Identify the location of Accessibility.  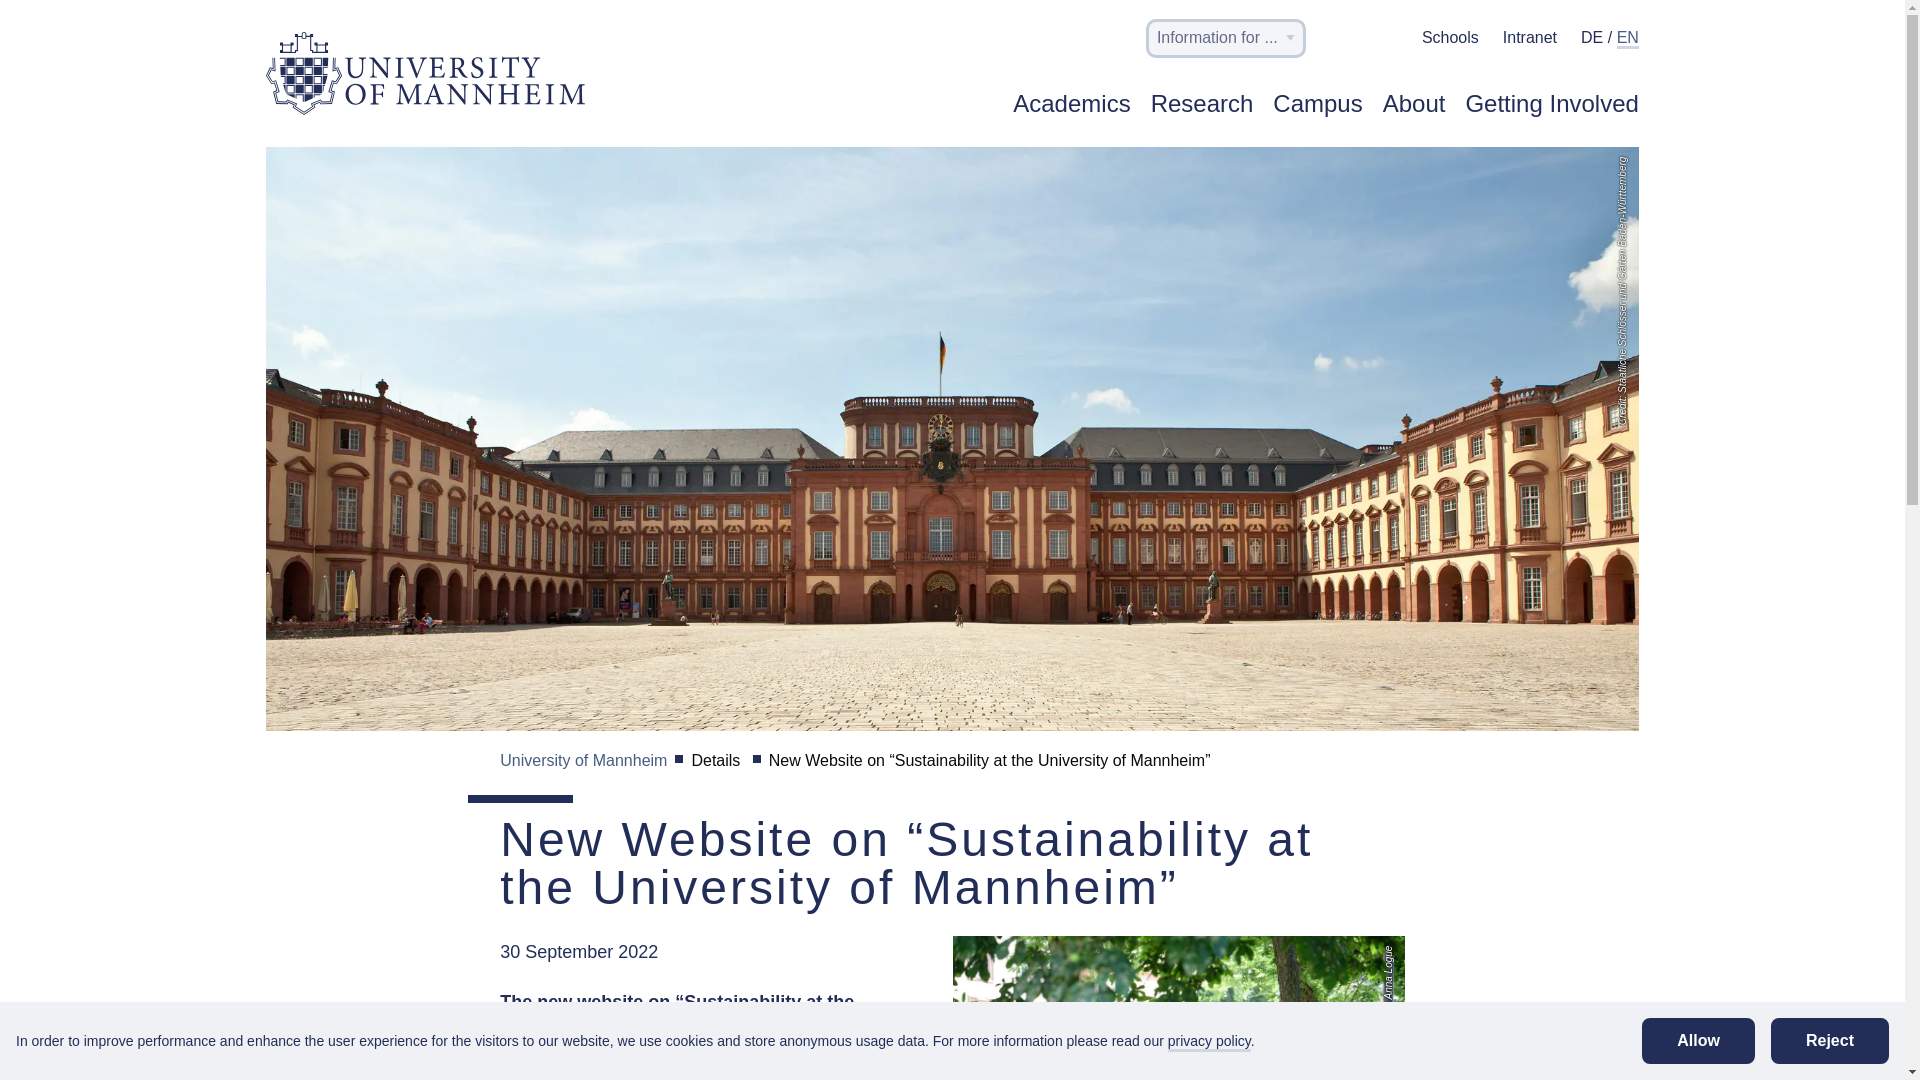
(1386, 35).